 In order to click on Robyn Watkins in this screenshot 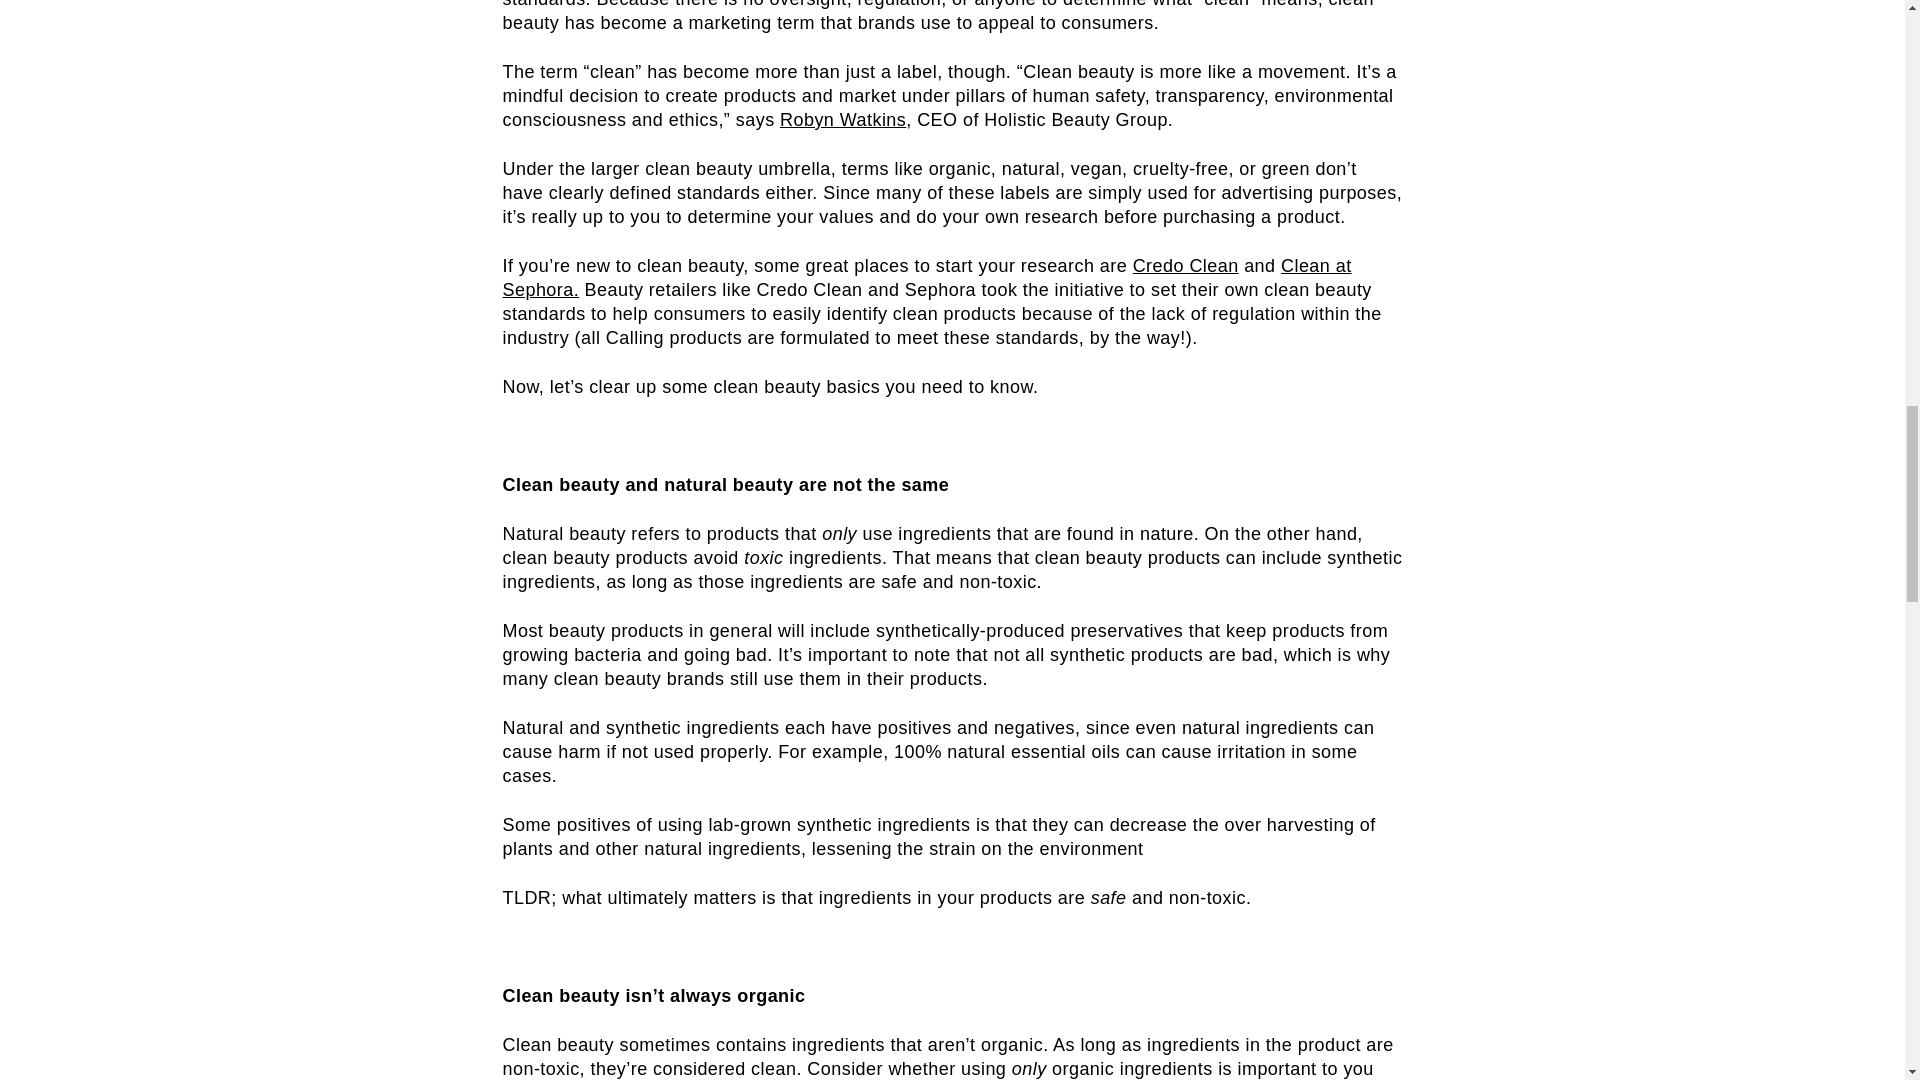, I will do `click(842, 120)`.